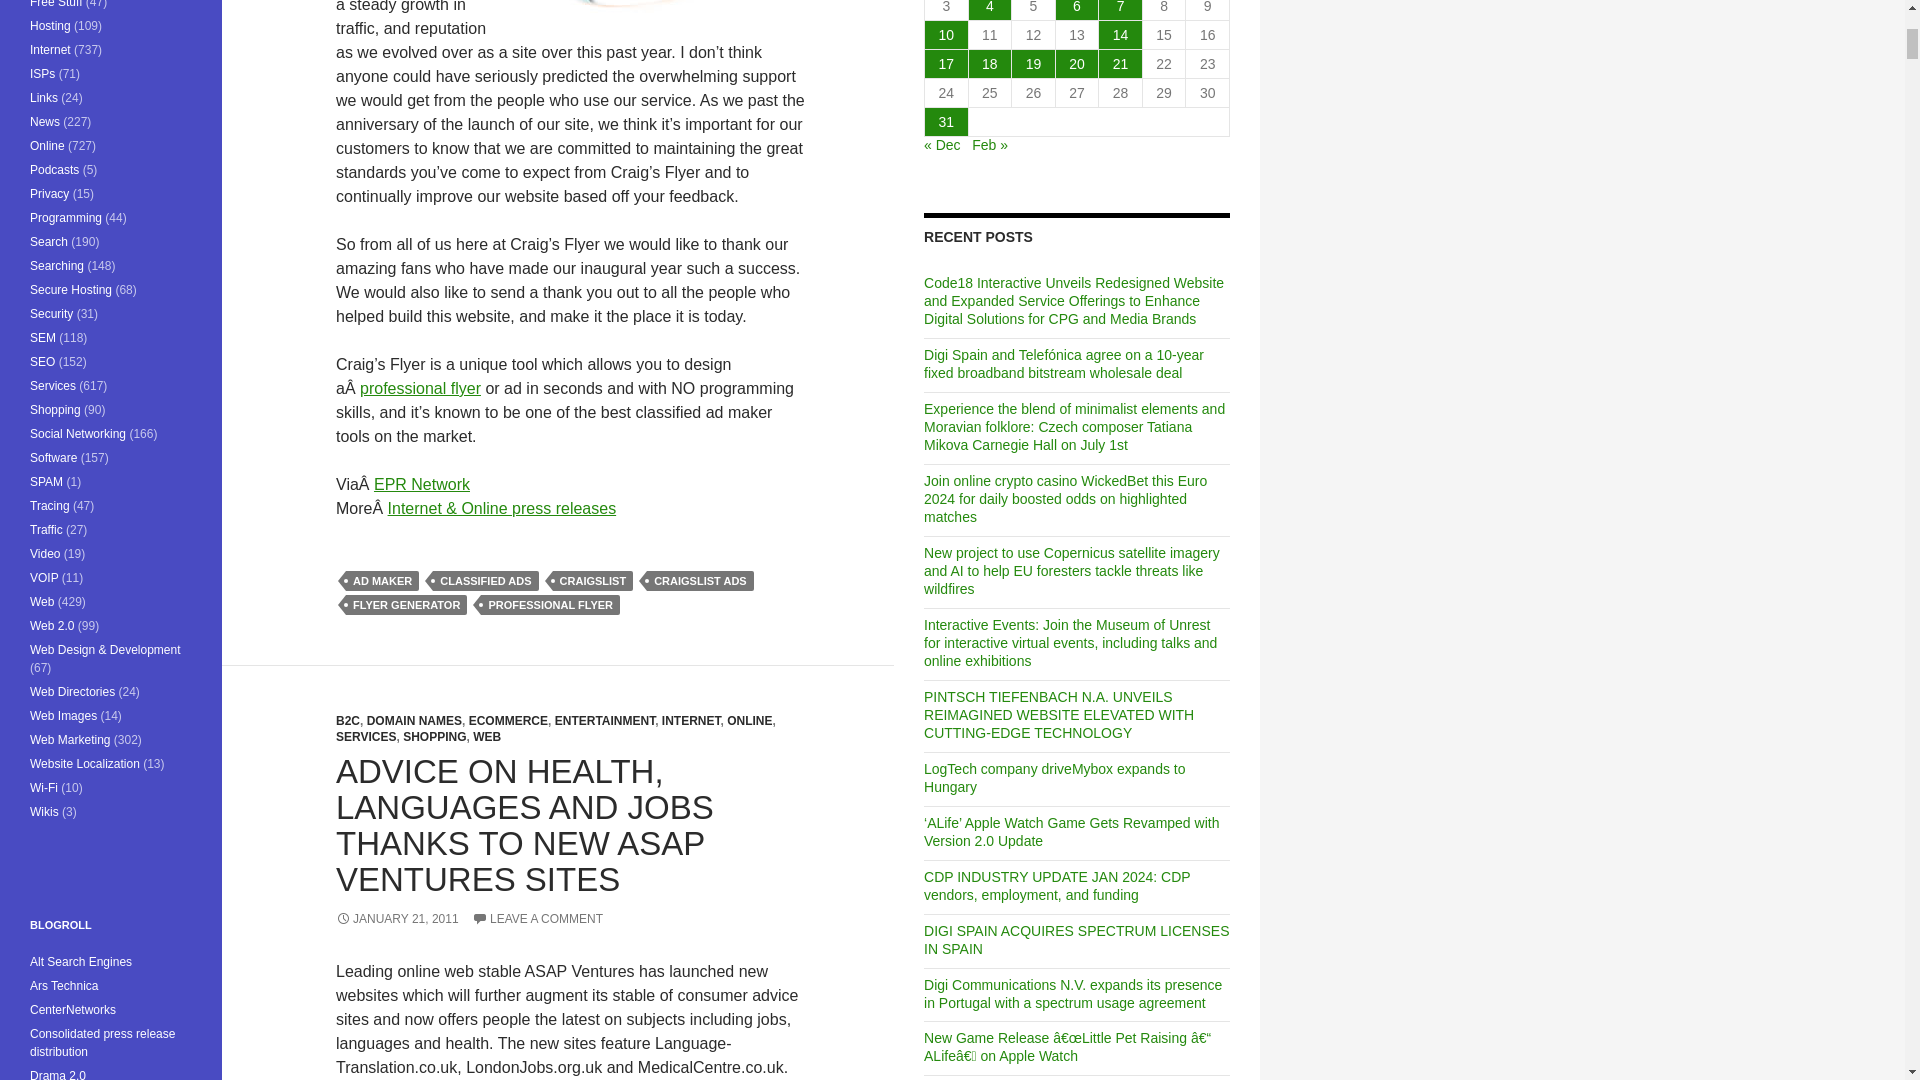 The width and height of the screenshot is (1920, 1080). Describe the element at coordinates (420, 388) in the screenshot. I see `professional flyer` at that location.